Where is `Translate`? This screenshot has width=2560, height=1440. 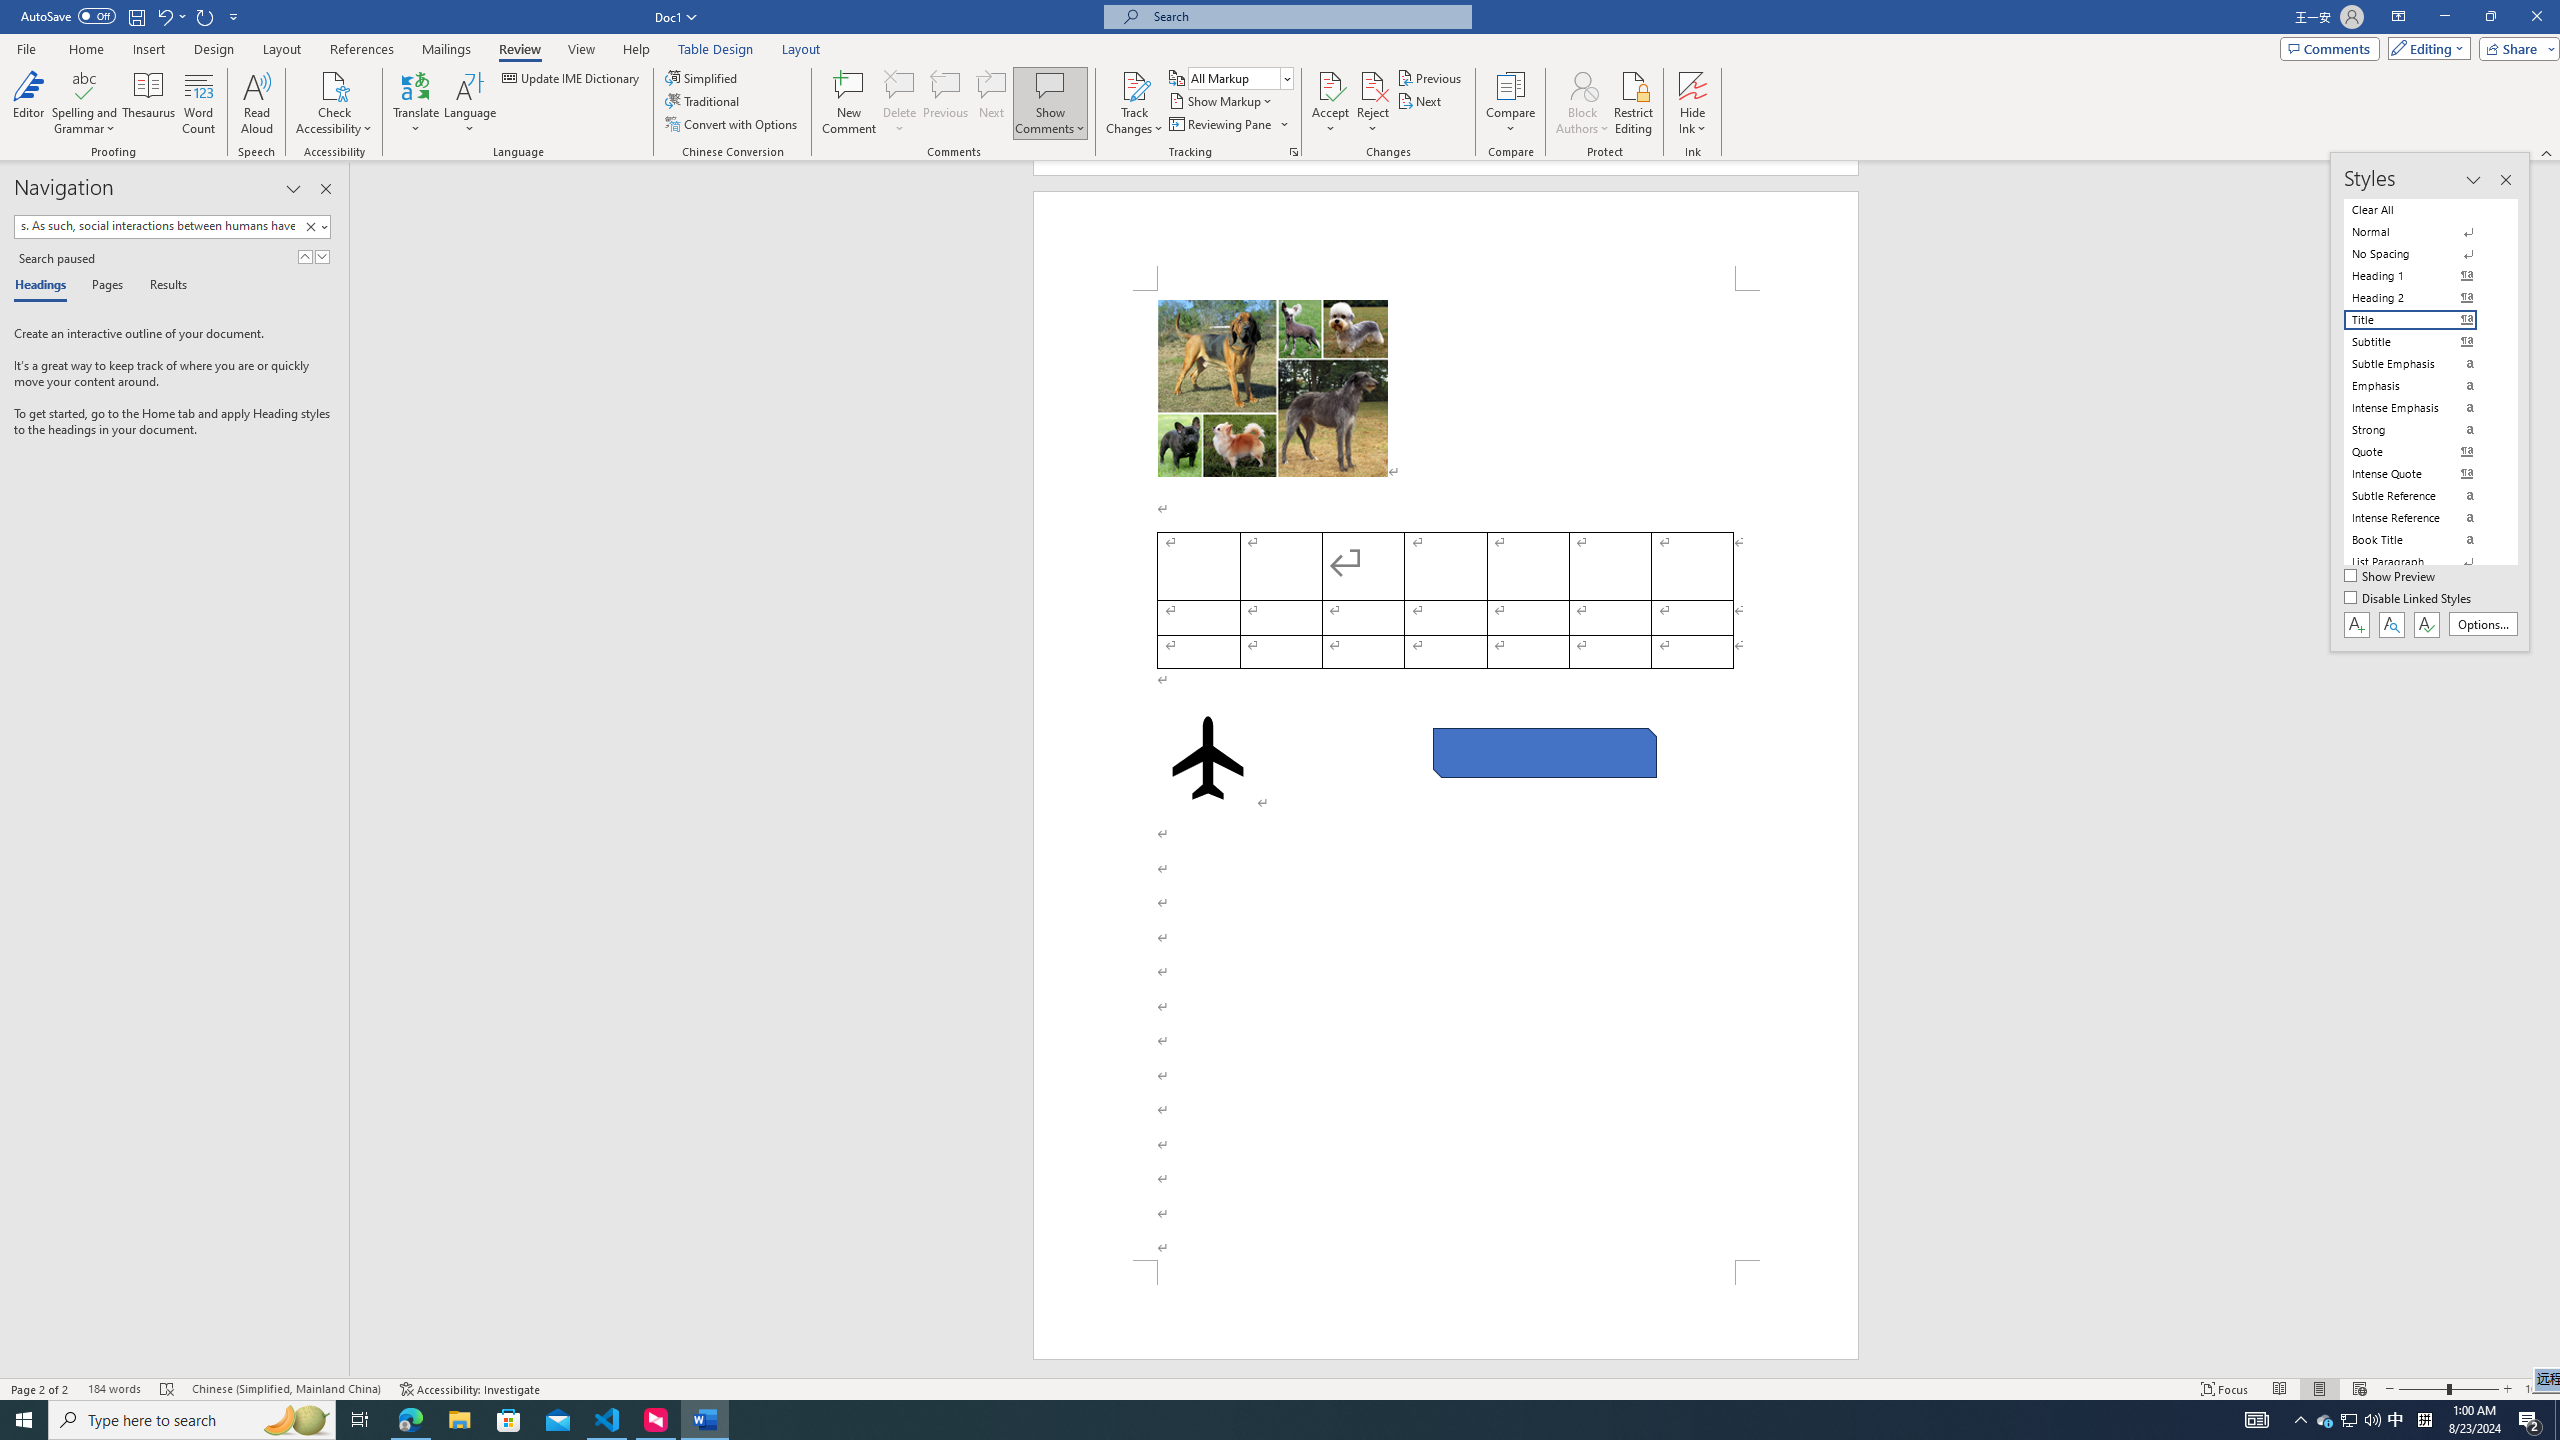 Translate is located at coordinates (416, 103).